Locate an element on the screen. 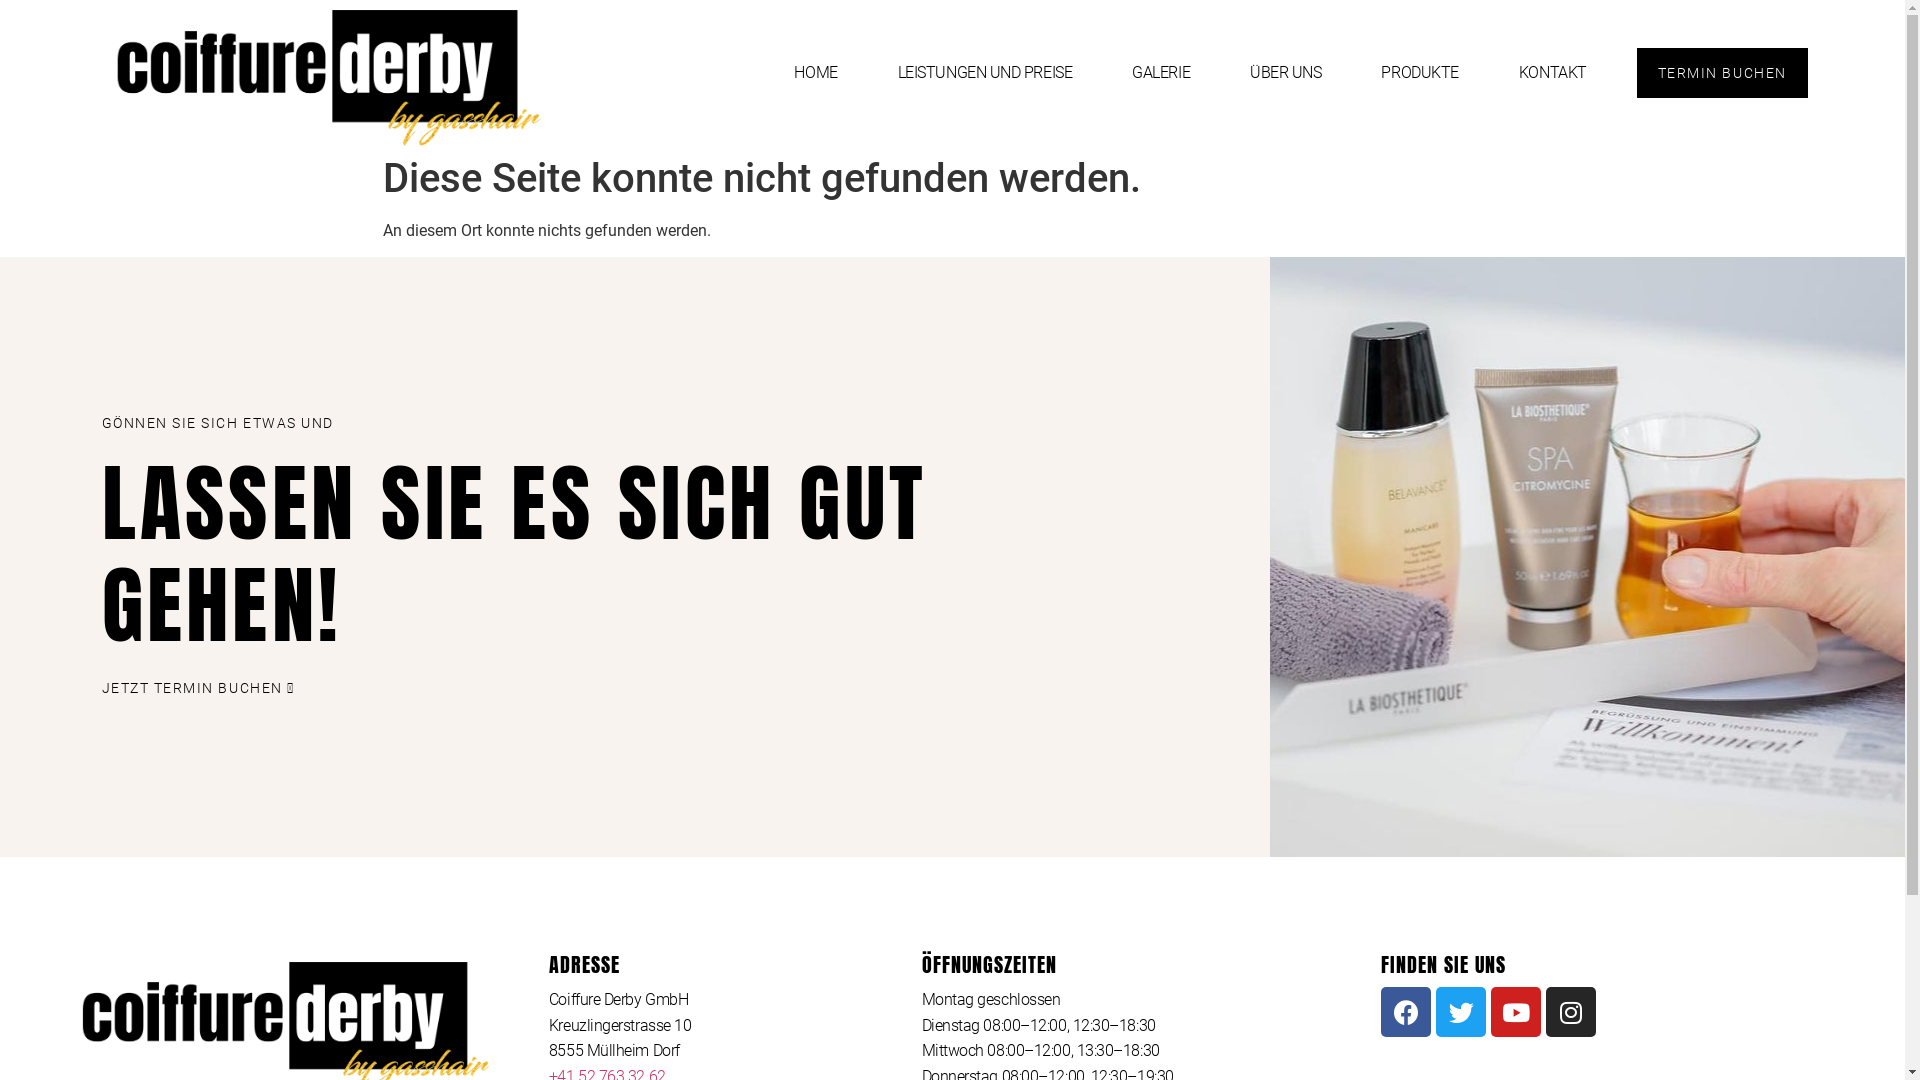 This screenshot has width=1920, height=1080. LEISTUNGEN UND PREISE is located at coordinates (986, 73).